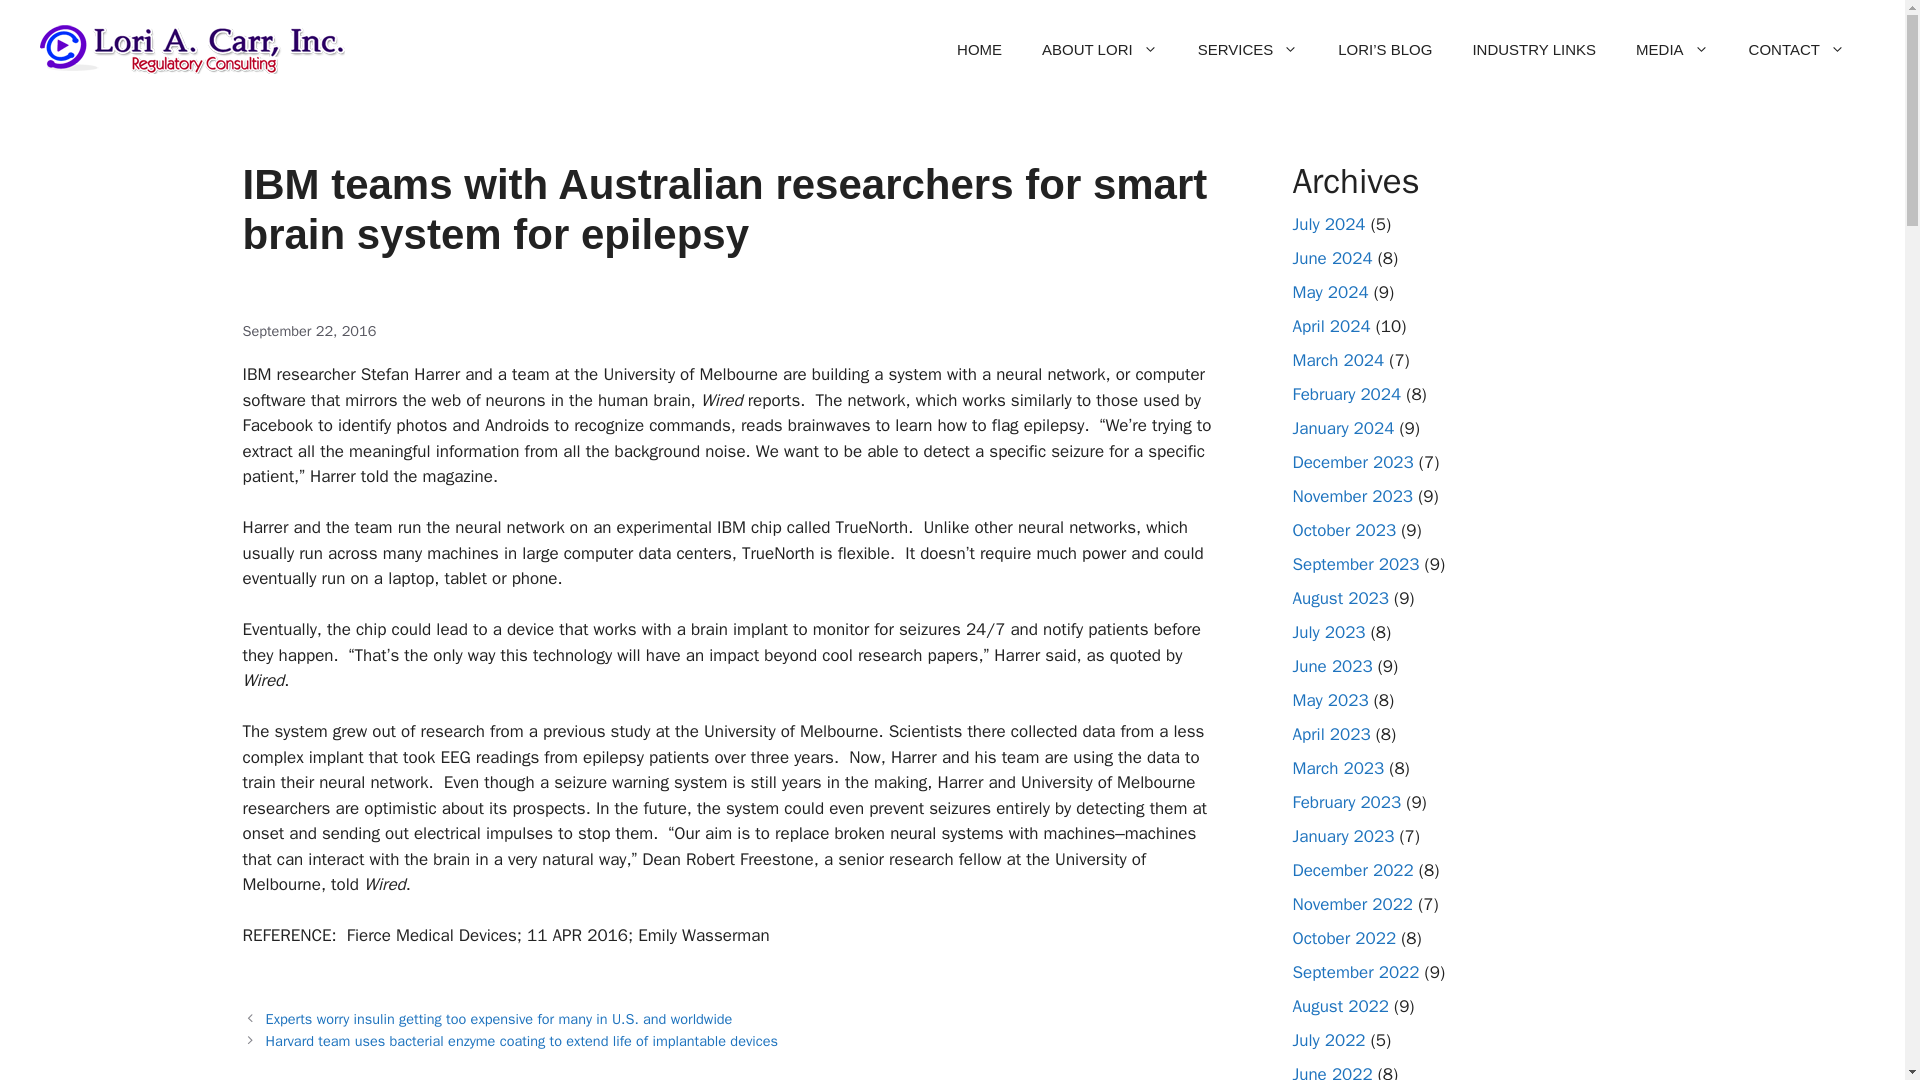 This screenshot has width=1920, height=1080. Describe the element at coordinates (1672, 50) in the screenshot. I see `MEDIA` at that location.